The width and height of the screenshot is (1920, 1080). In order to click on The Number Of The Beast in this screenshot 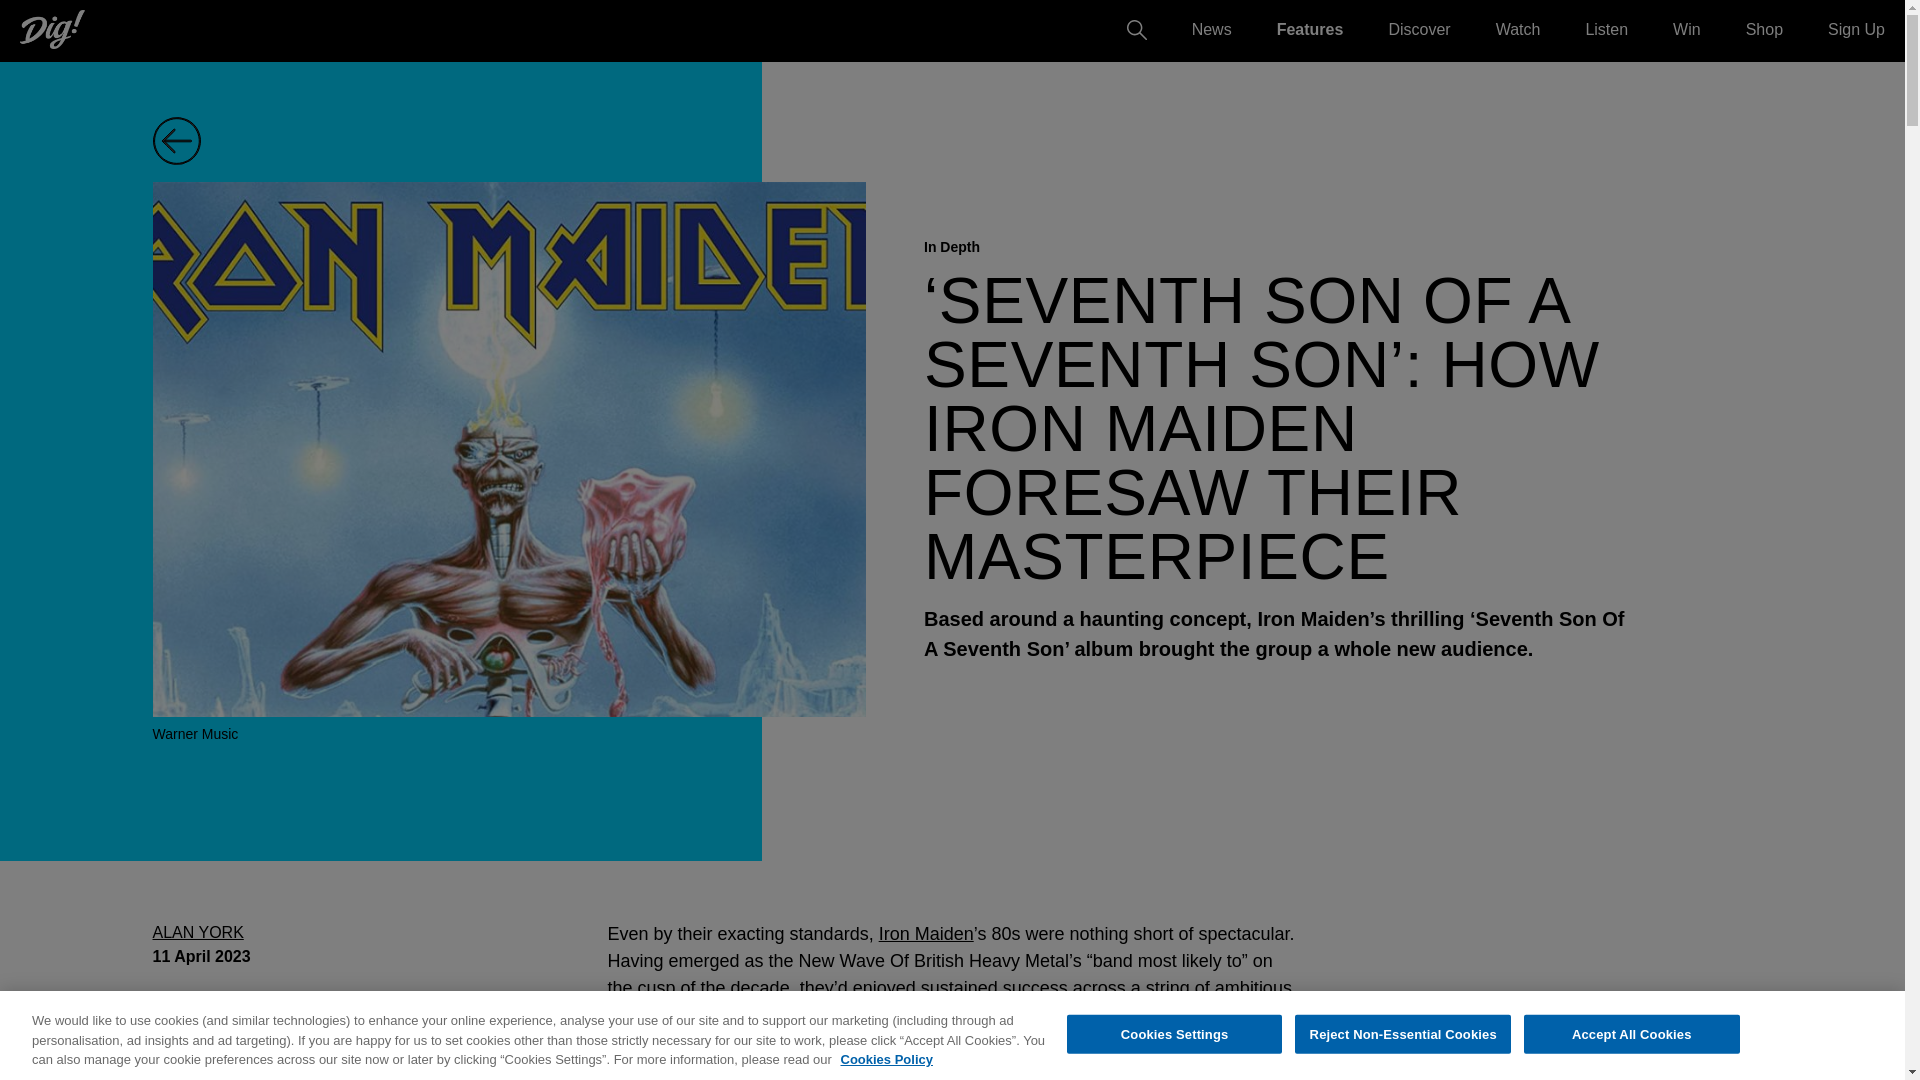, I will do `click(936, 1028)`.